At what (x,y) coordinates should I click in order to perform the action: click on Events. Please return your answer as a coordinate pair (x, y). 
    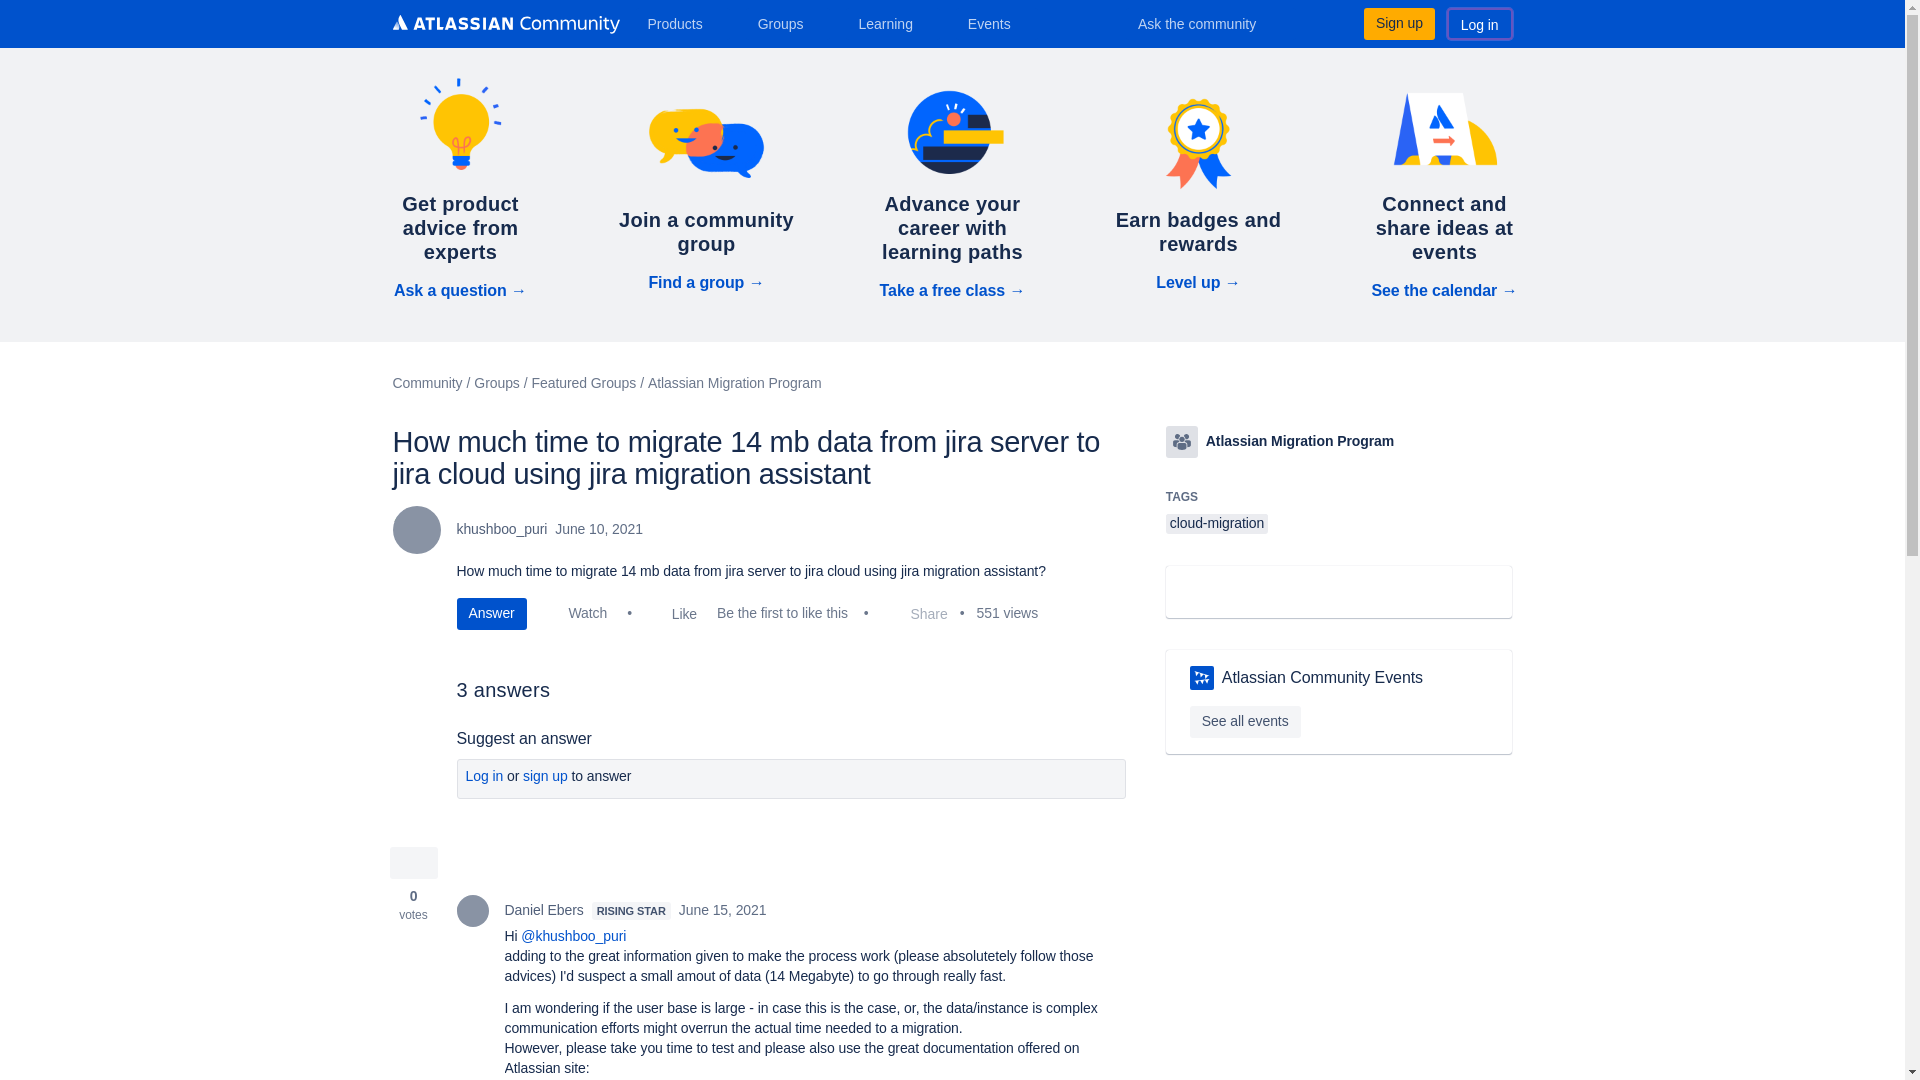
    Looking at the image, I should click on (997, 23).